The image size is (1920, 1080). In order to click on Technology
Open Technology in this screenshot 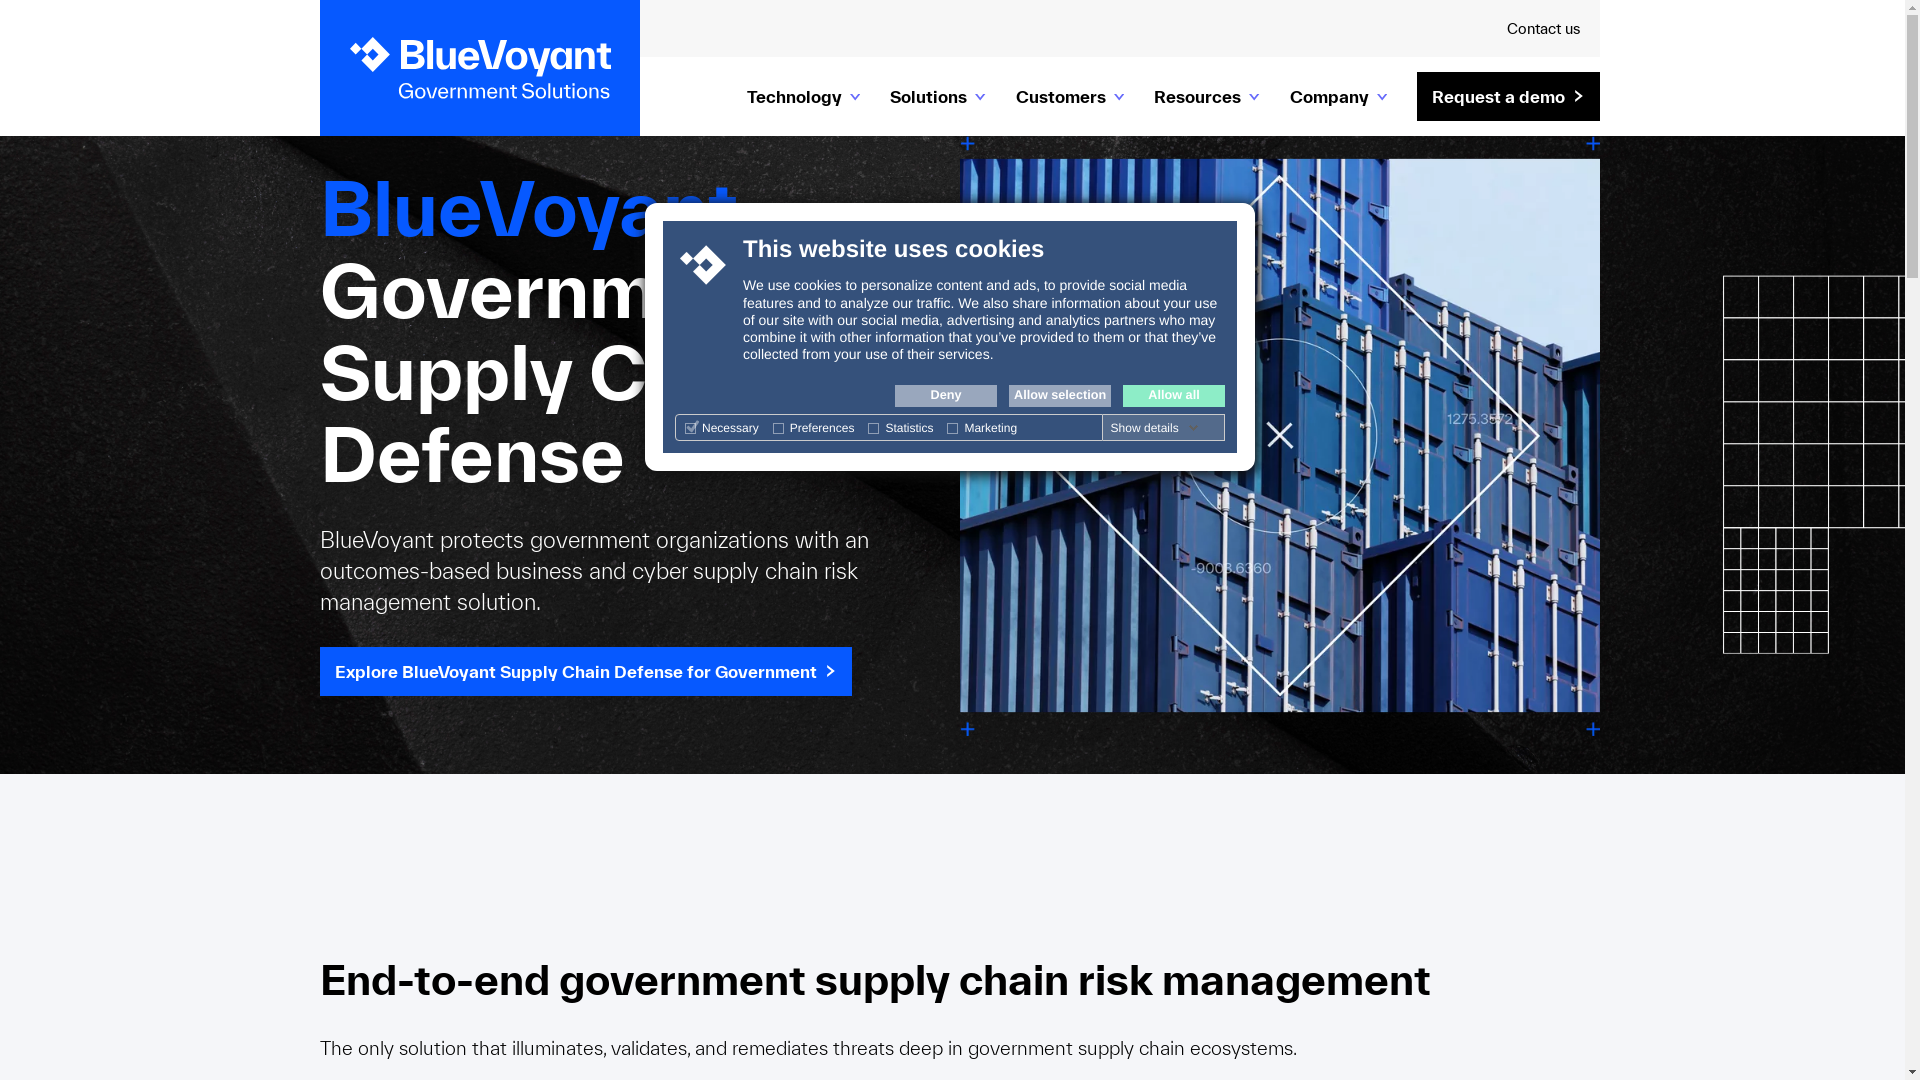, I will do `click(804, 96)`.